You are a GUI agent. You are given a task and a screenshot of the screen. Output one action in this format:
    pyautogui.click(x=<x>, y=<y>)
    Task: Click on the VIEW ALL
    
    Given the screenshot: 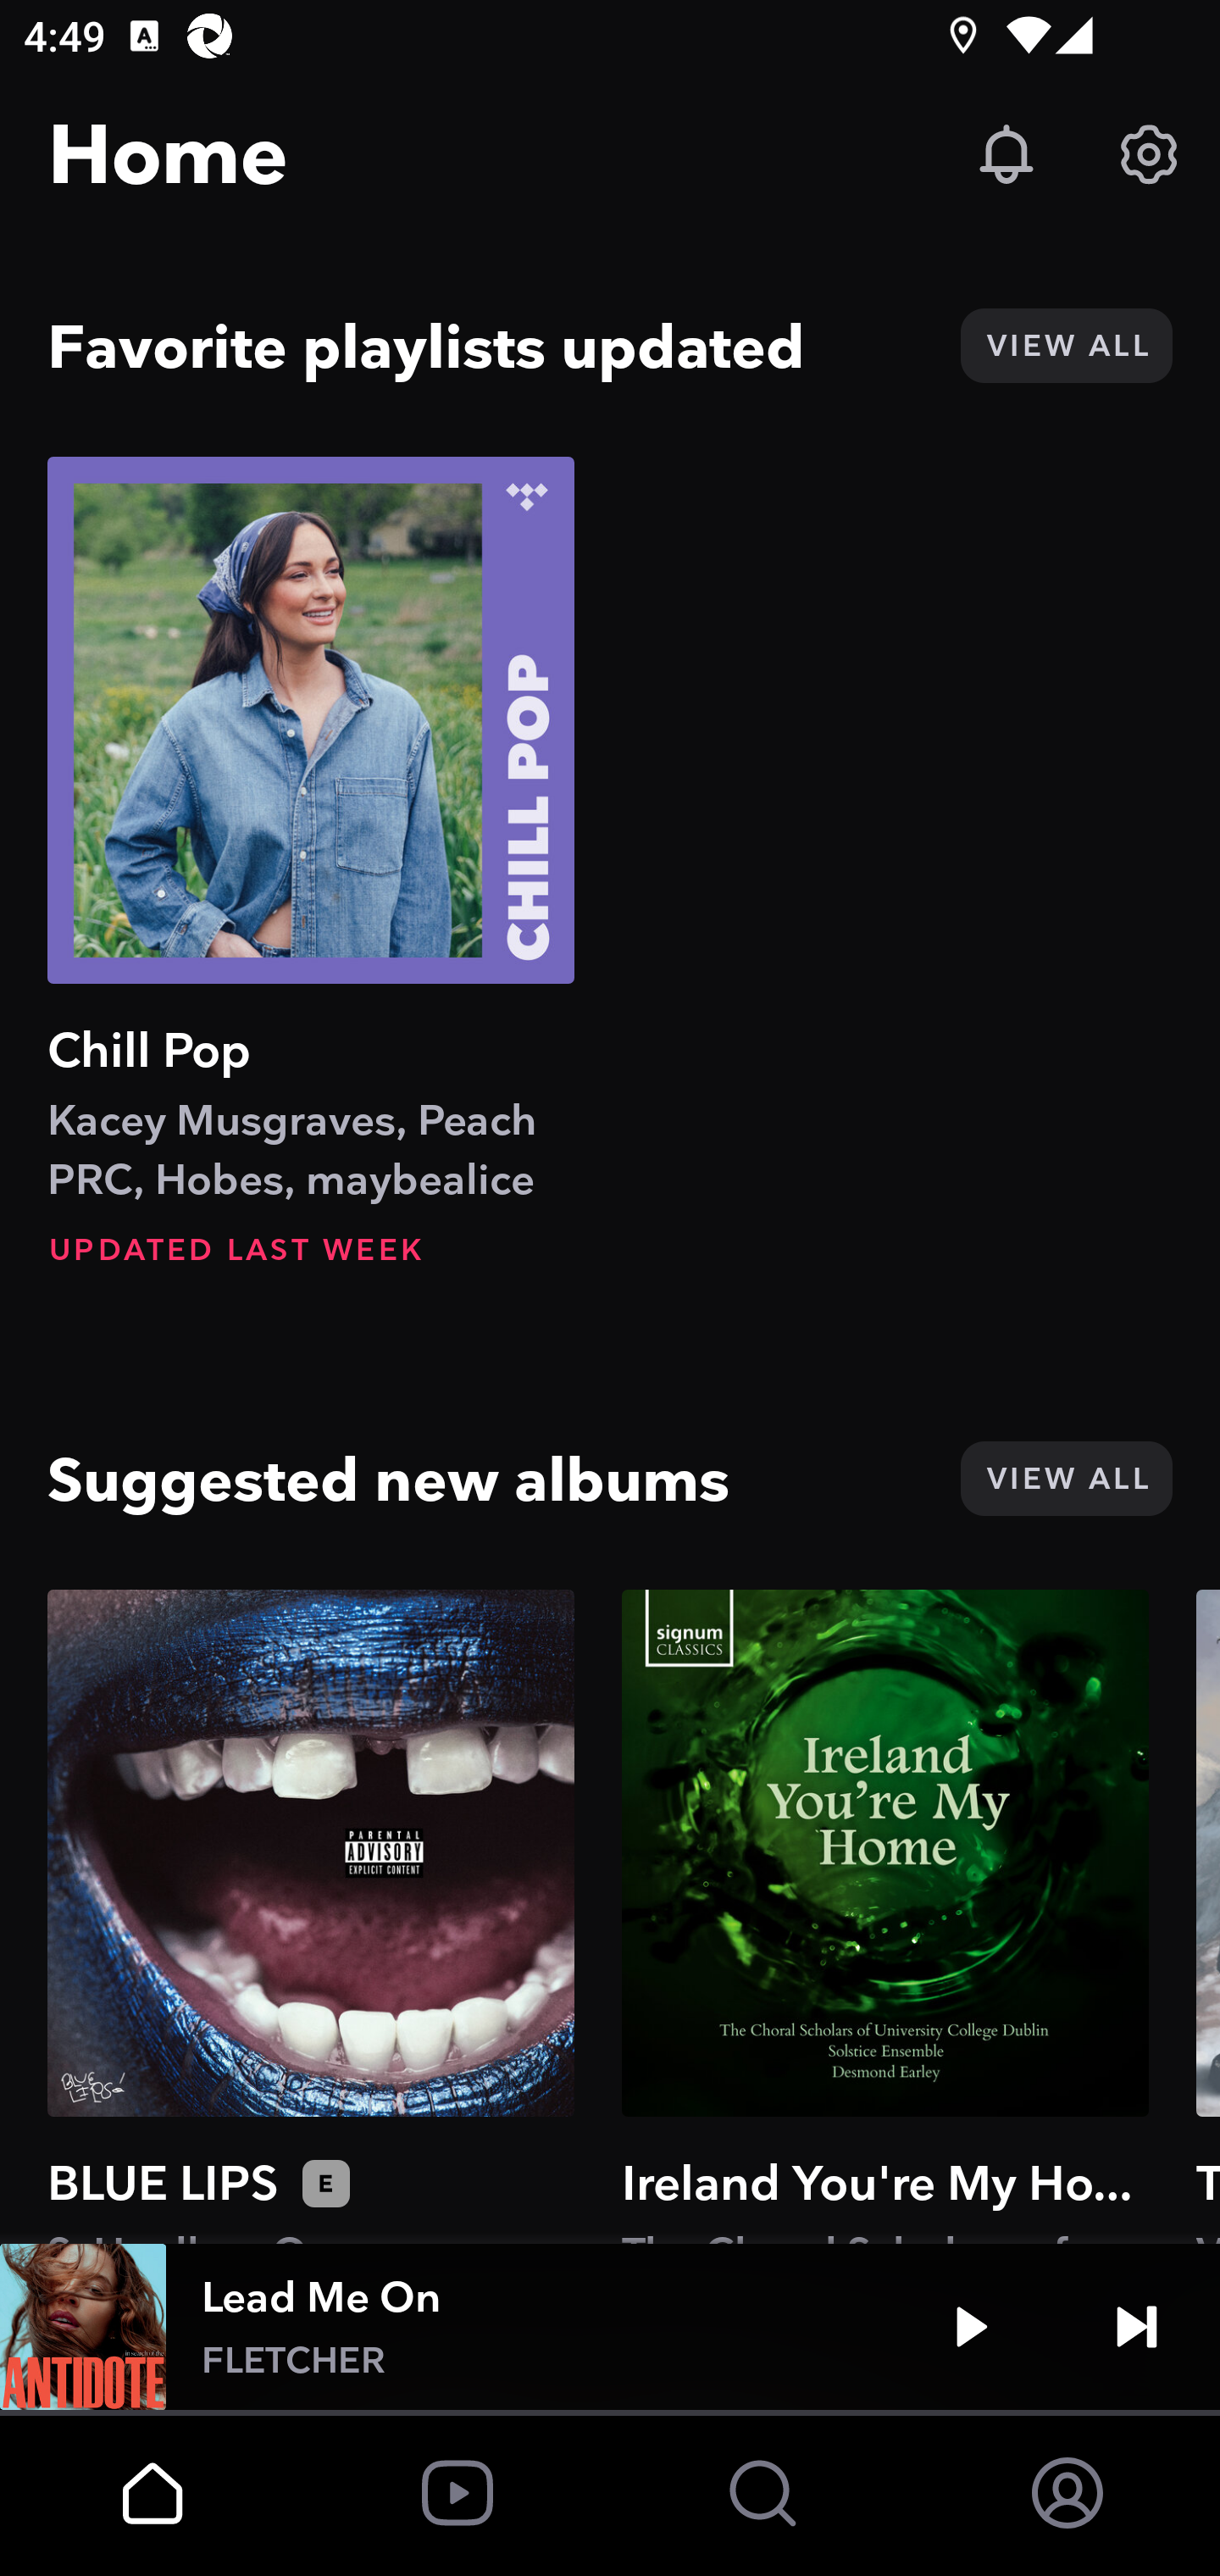 What is the action you would take?
    pyautogui.click(x=1066, y=346)
    